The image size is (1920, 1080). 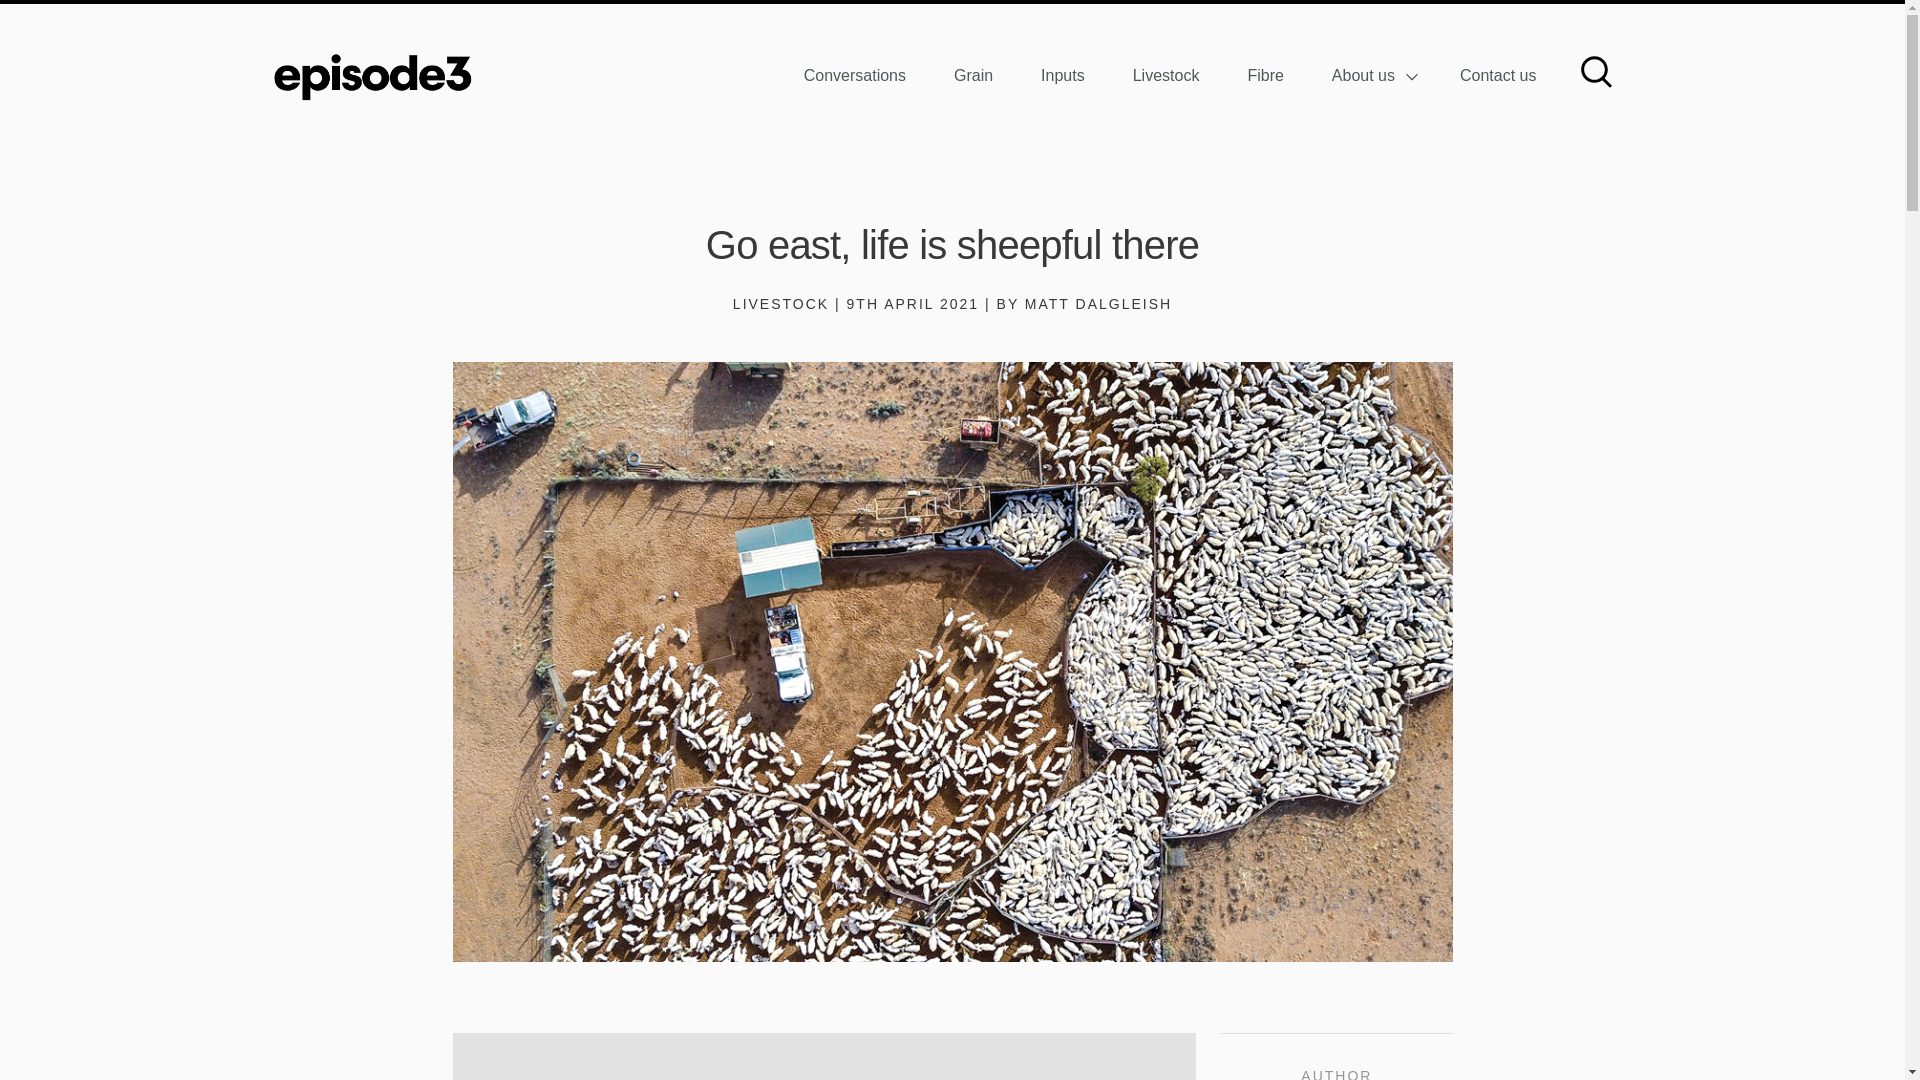 I want to click on Episode3 home page, so click(x=372, y=76).